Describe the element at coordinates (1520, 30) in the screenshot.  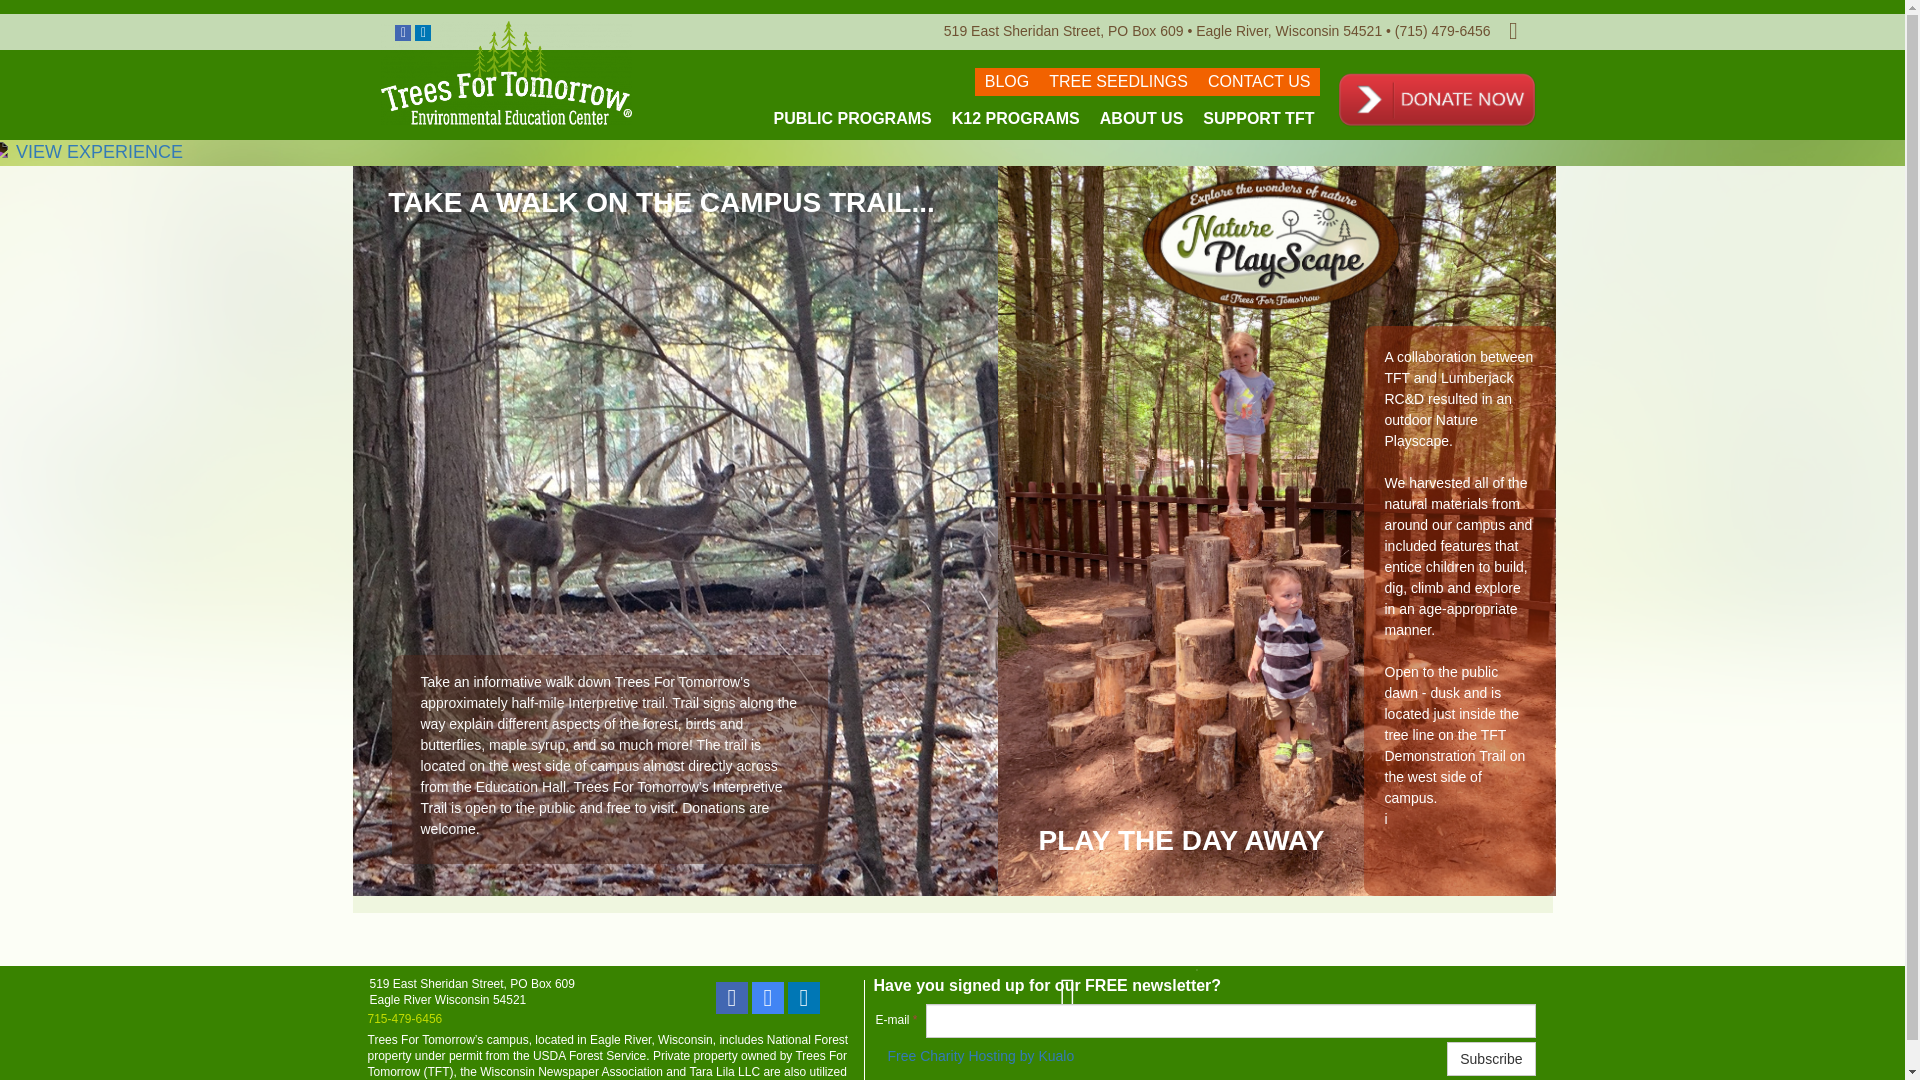
I see `Contact Us` at that location.